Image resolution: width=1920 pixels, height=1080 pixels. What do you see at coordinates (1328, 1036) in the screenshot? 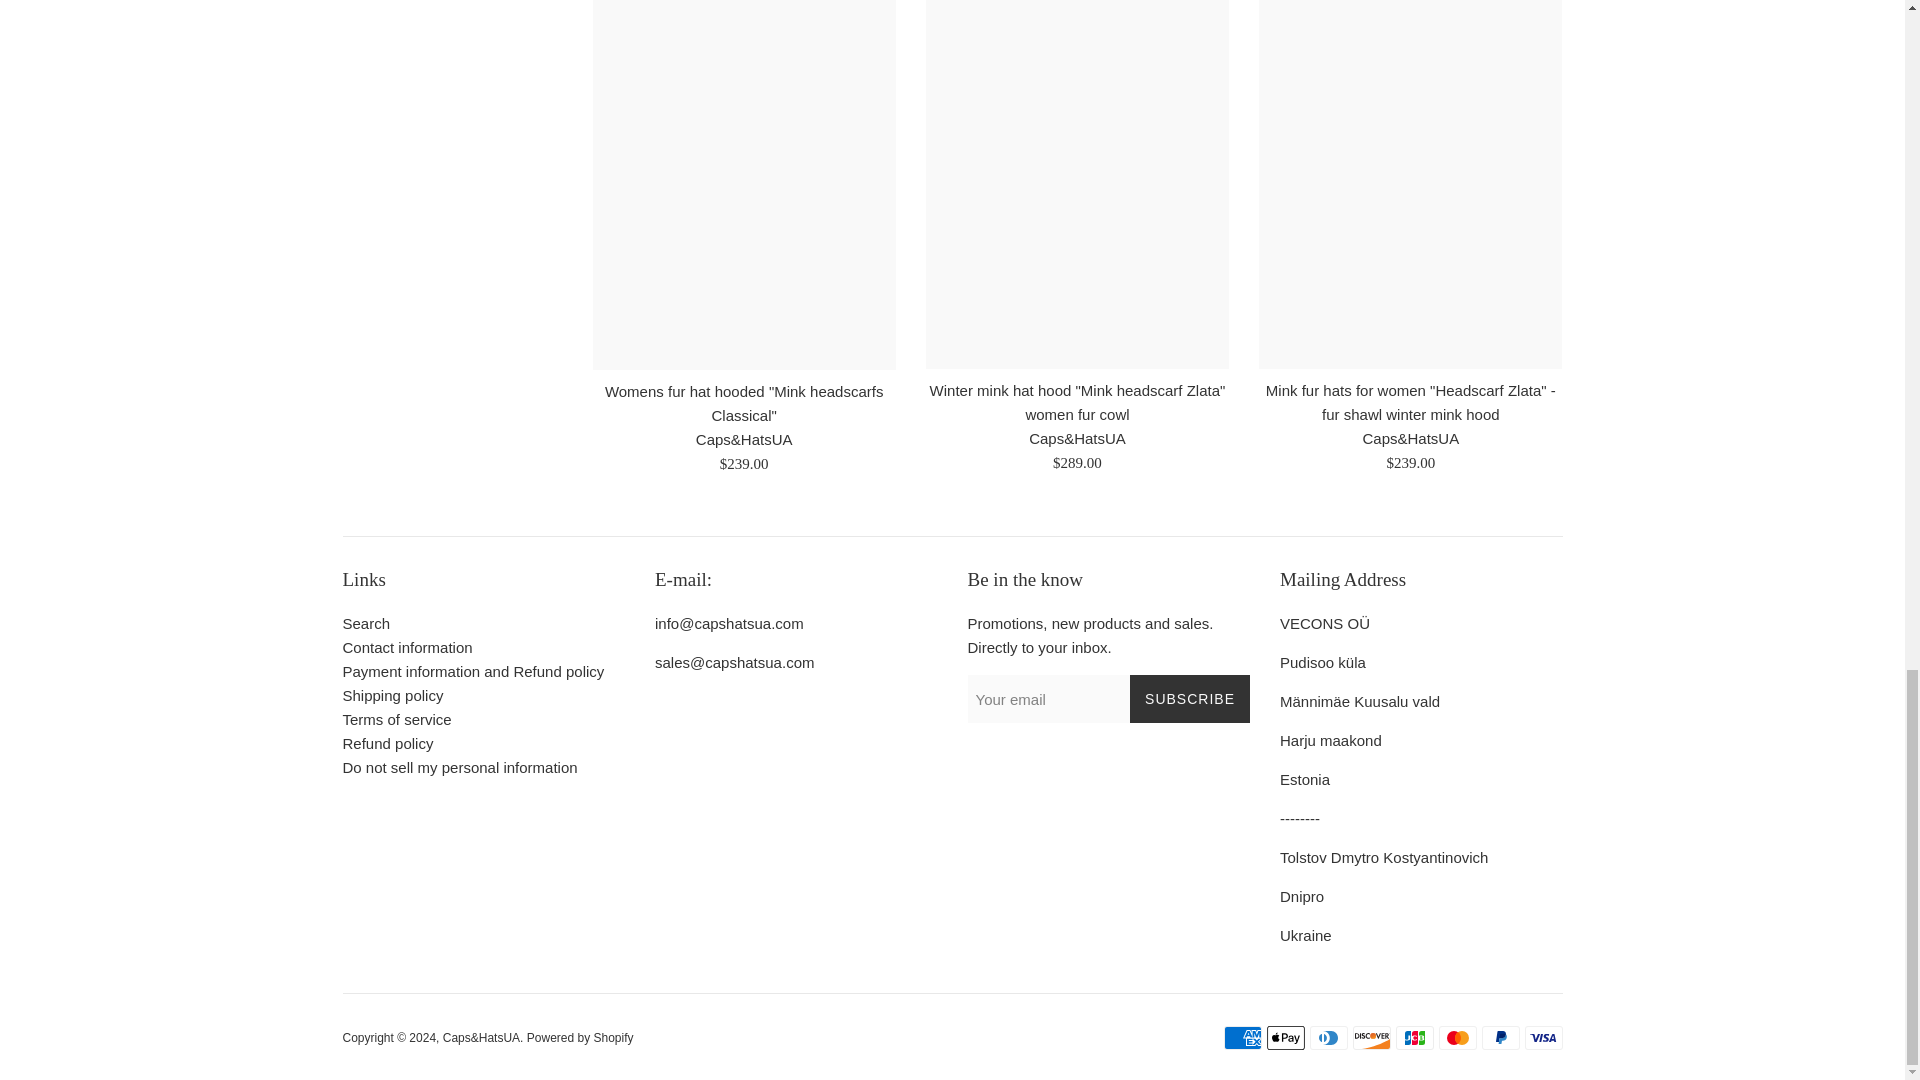
I see `Diners Club` at bounding box center [1328, 1036].